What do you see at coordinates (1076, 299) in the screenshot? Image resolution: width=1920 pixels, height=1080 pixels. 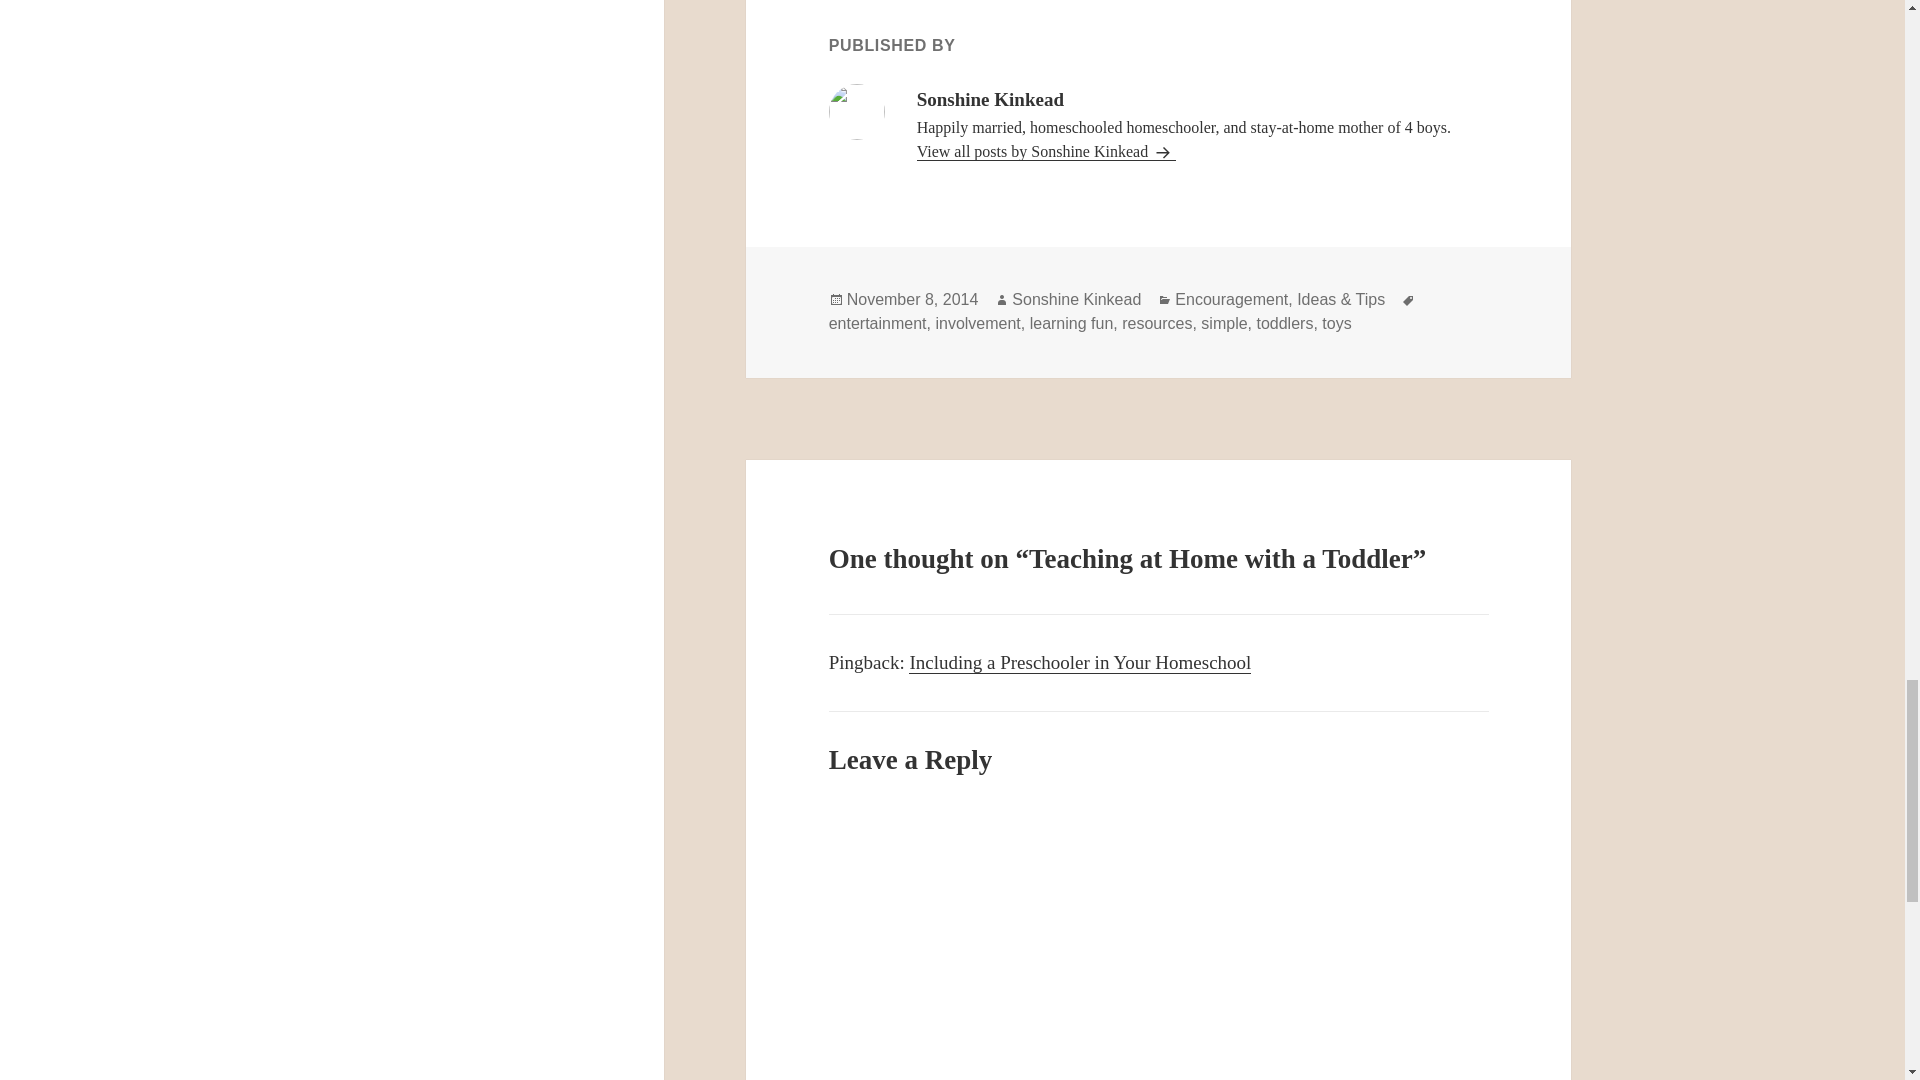 I see `Sonshine Kinkead` at bounding box center [1076, 299].